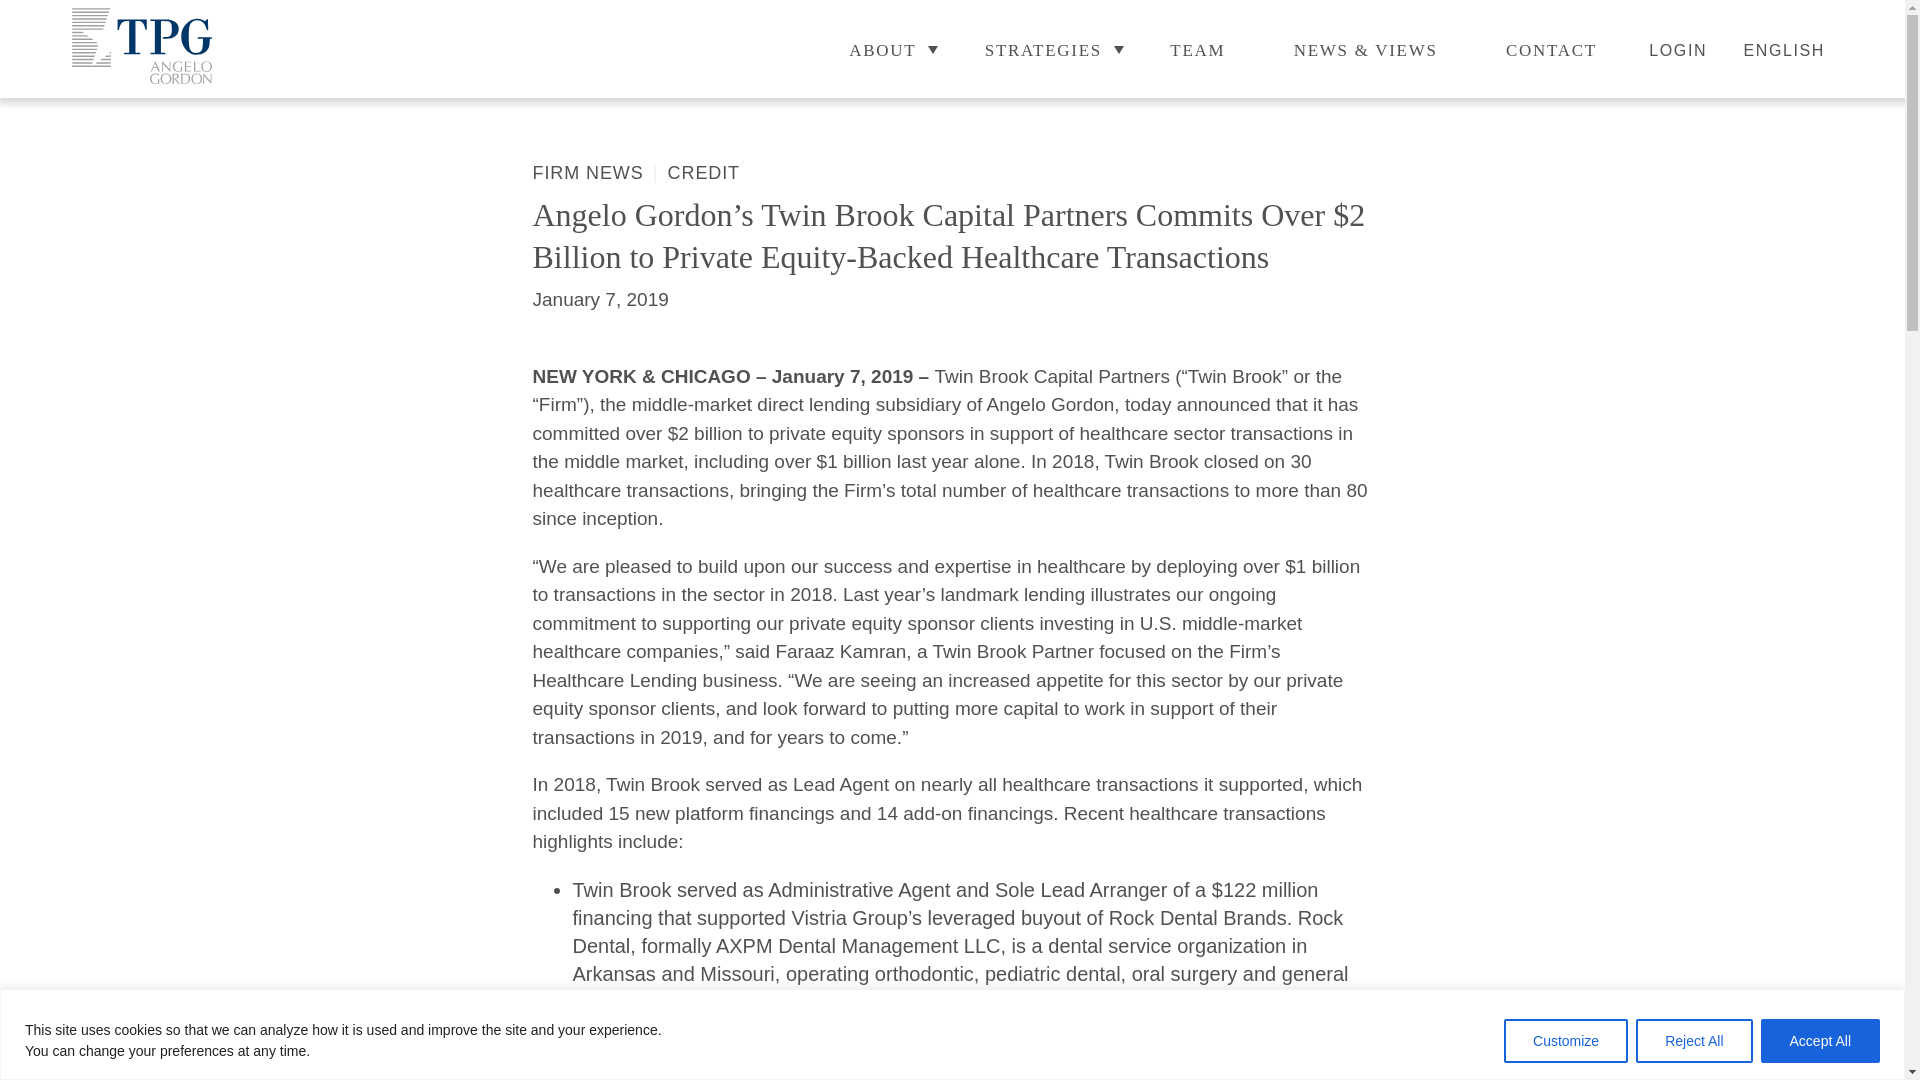  I want to click on STRATEGIES, so click(1043, 50).